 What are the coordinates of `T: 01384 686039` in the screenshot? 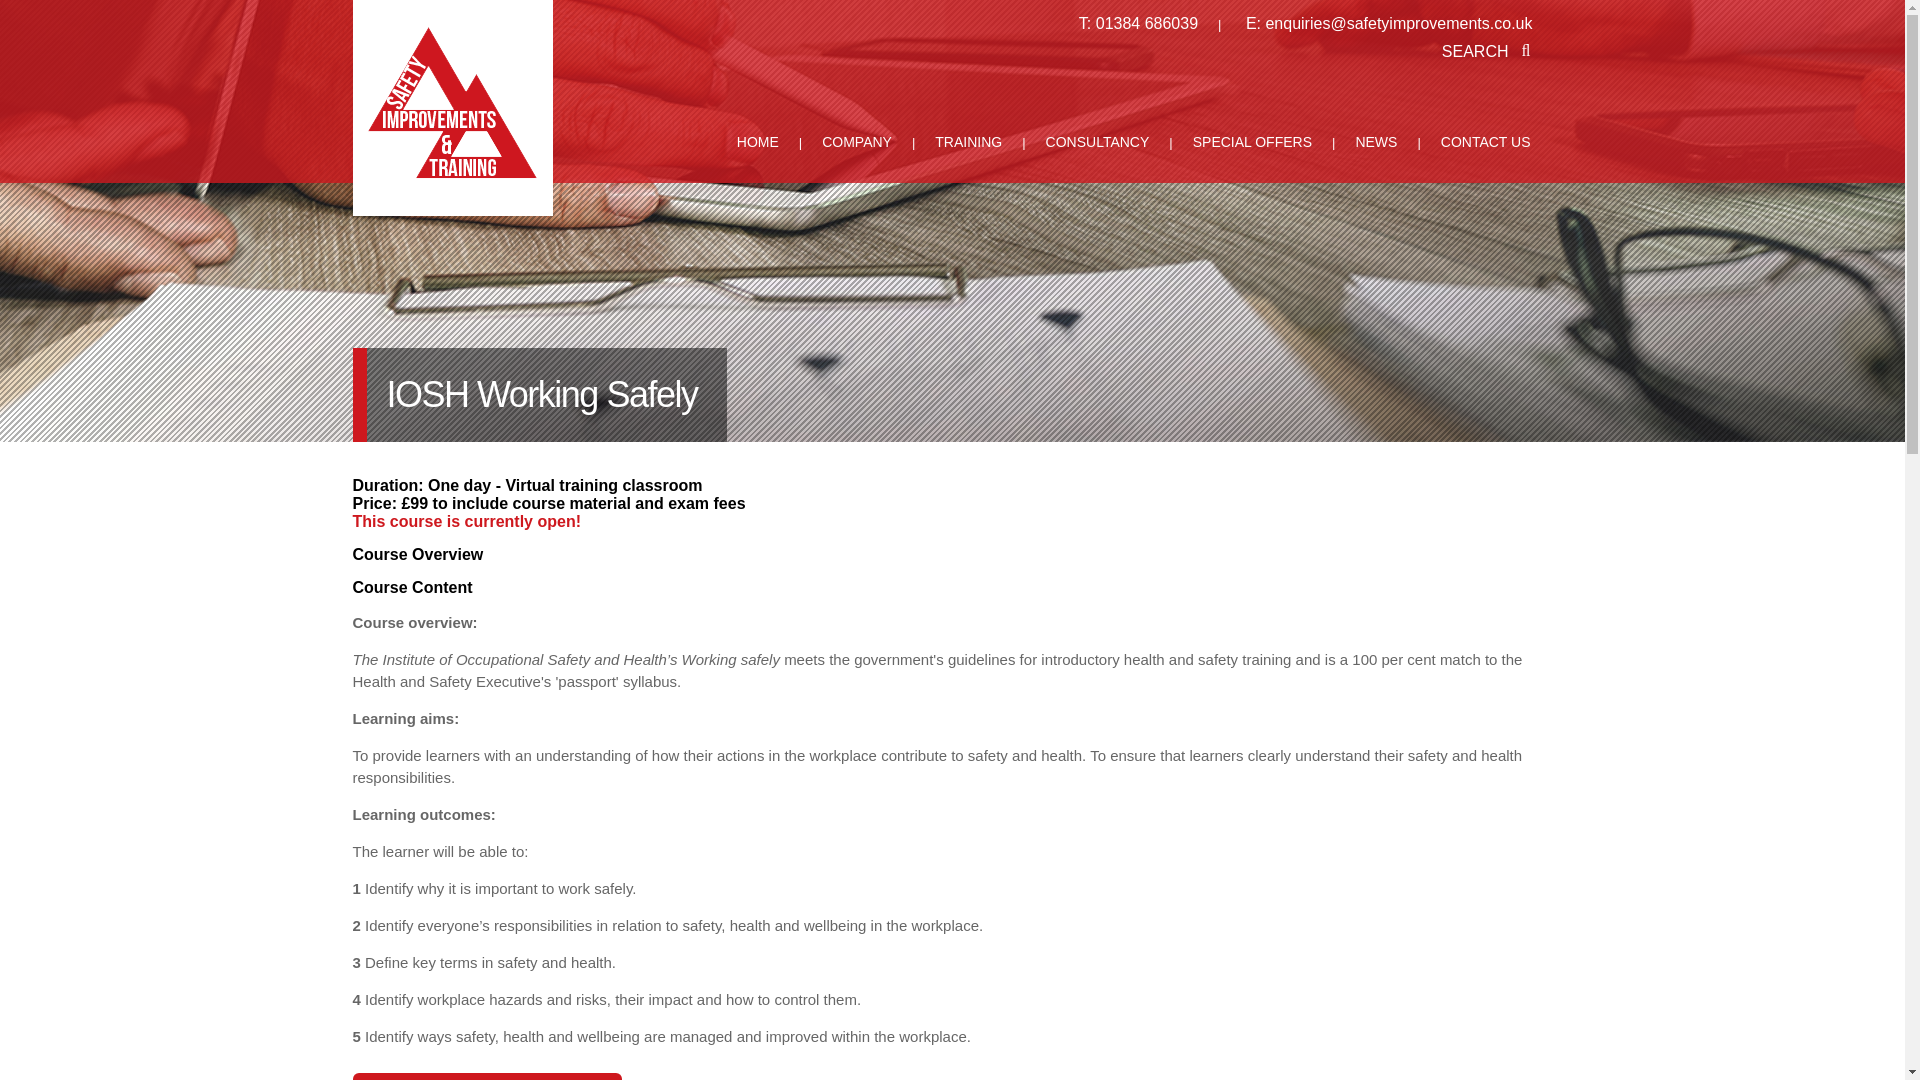 It's located at (1140, 24).